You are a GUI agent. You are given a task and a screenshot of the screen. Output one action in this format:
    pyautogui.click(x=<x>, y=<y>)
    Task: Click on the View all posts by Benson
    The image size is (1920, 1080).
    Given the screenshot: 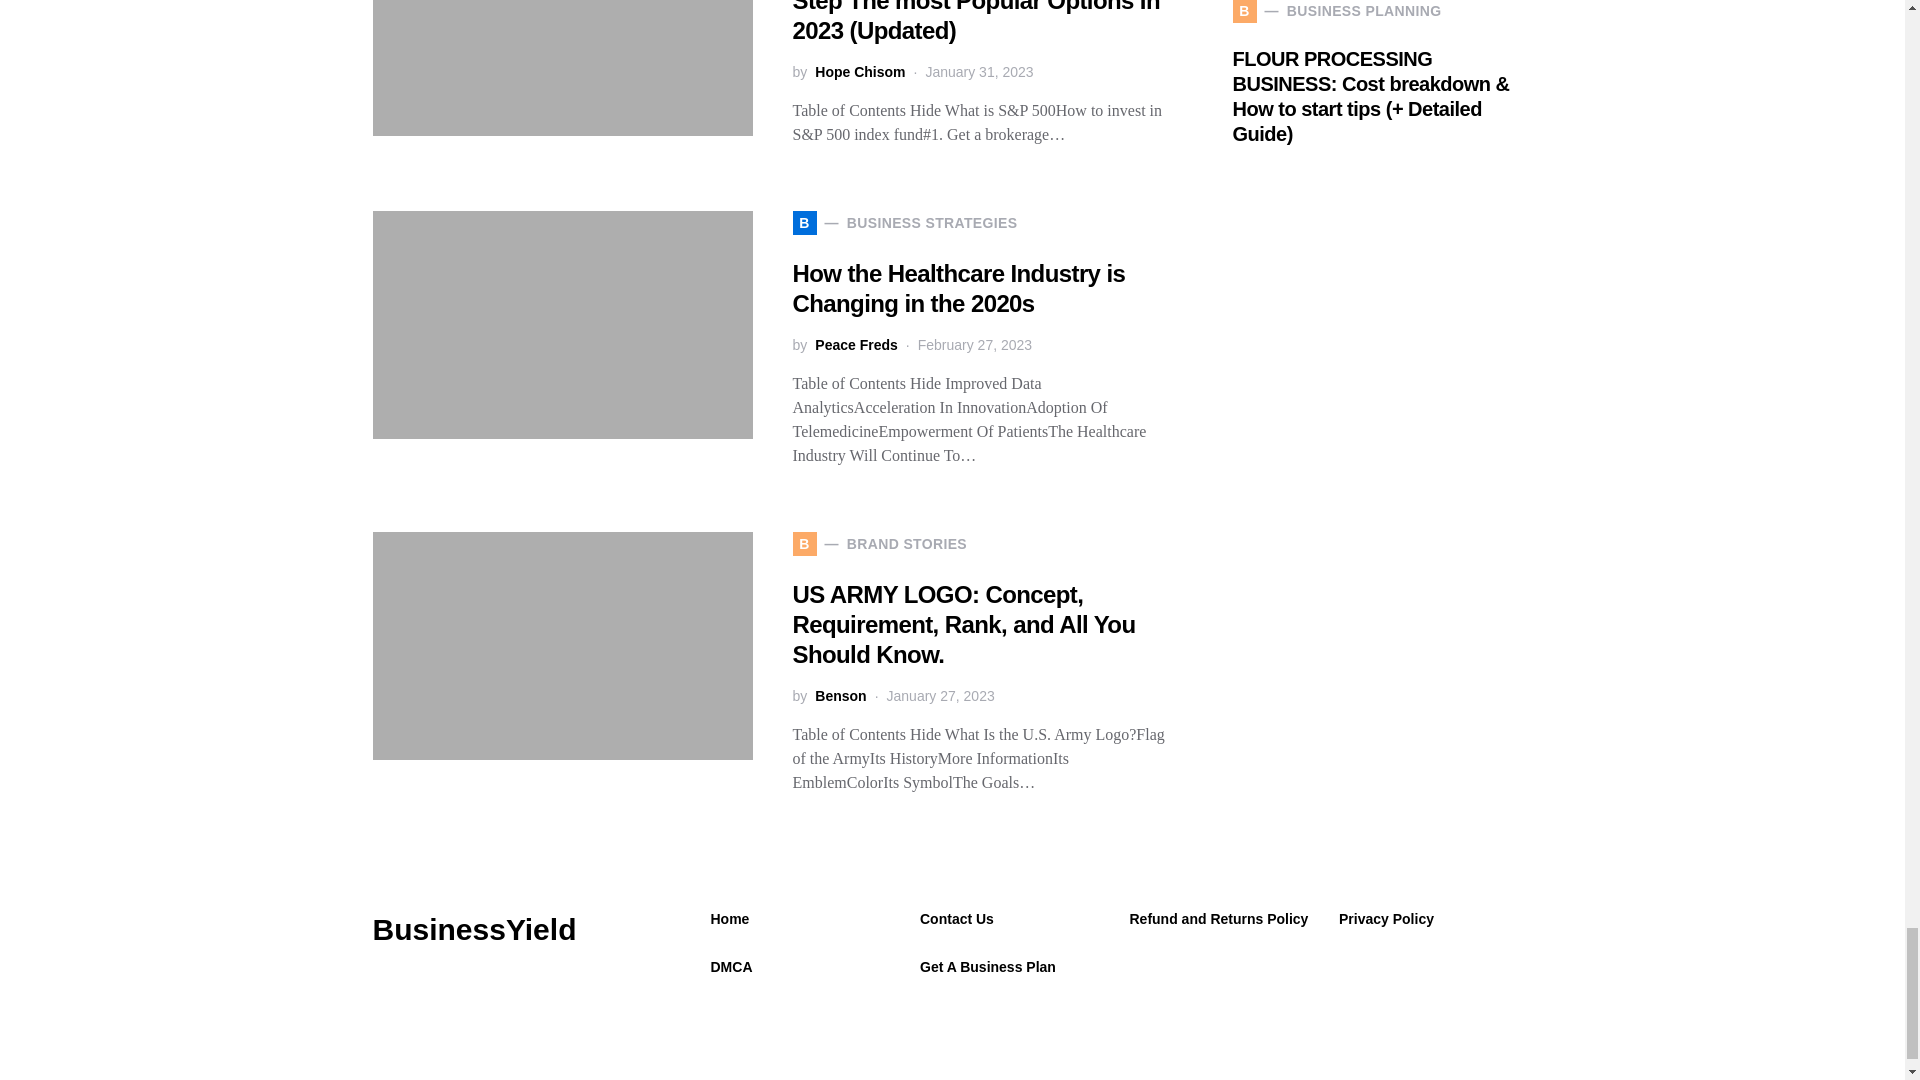 What is the action you would take?
    pyautogui.click(x=840, y=696)
    